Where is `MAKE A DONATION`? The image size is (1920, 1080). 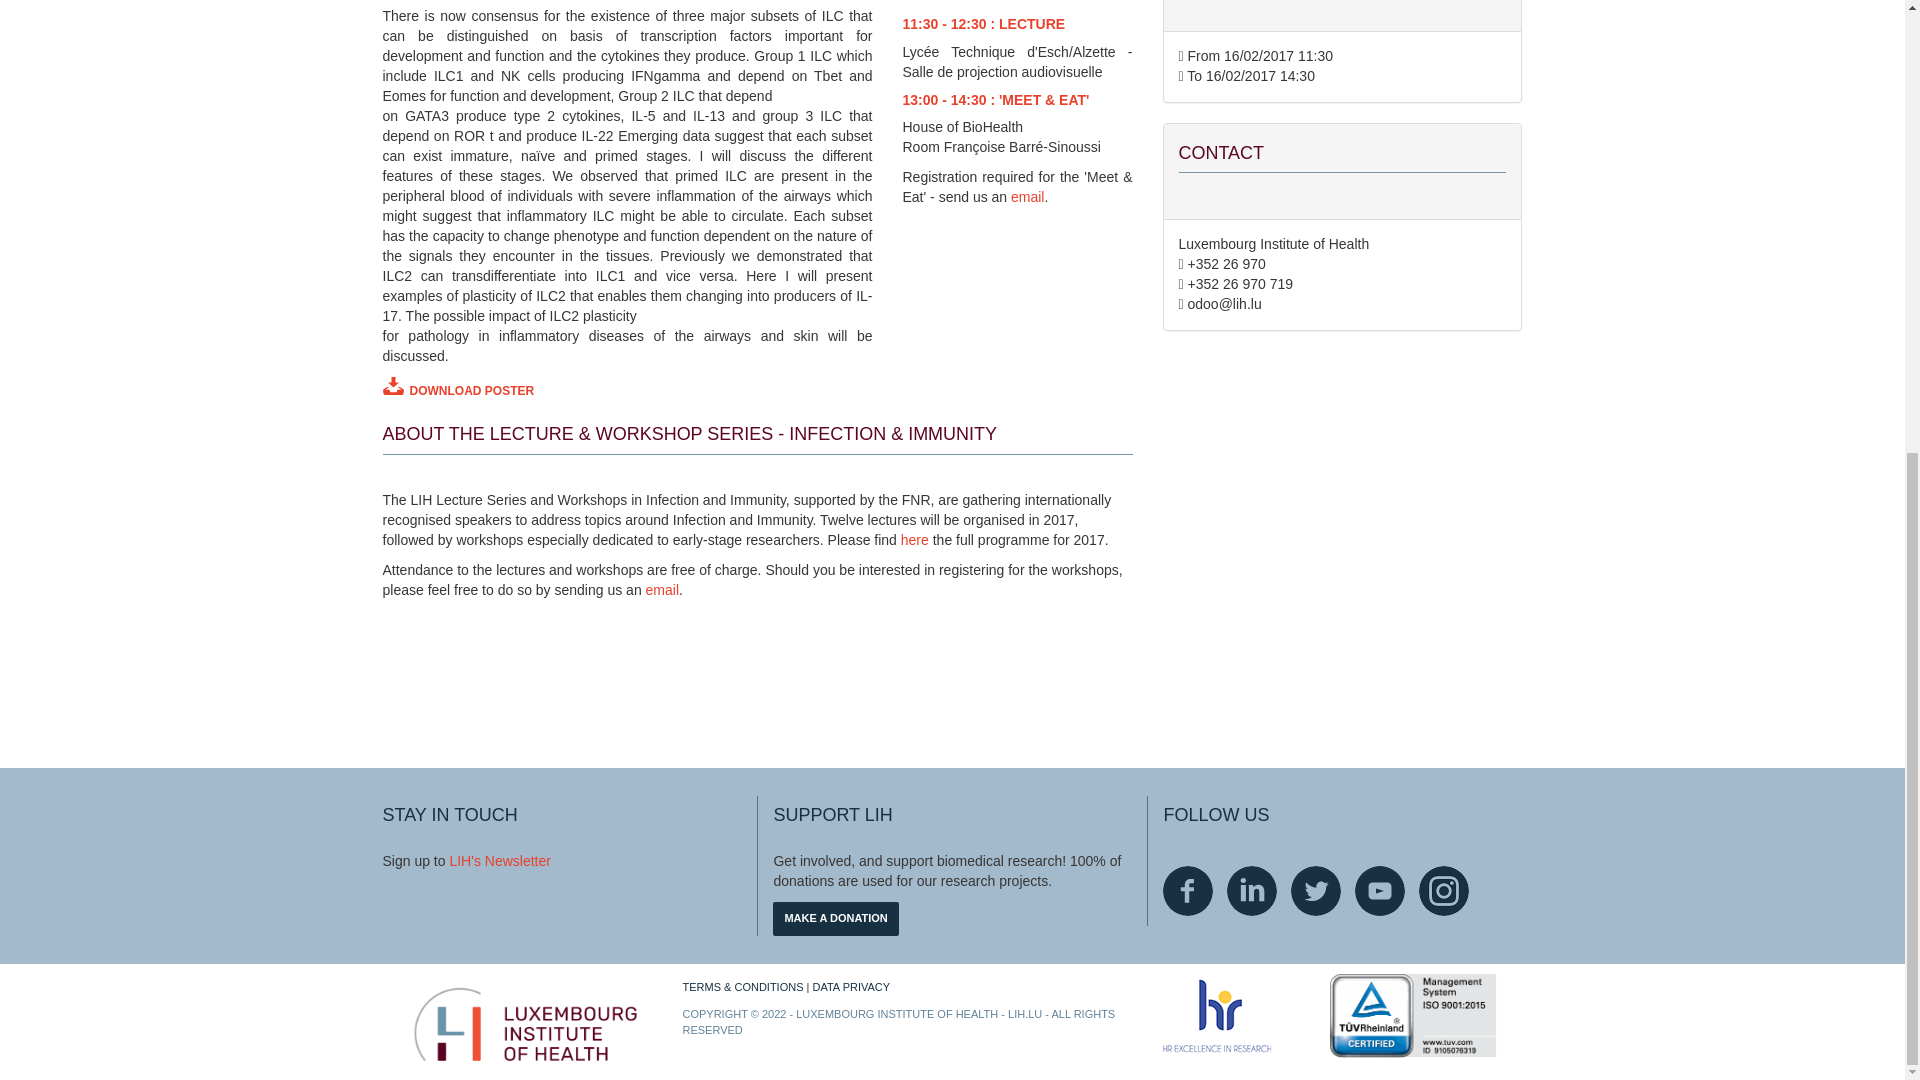
MAKE A DONATION is located at coordinates (836, 918).